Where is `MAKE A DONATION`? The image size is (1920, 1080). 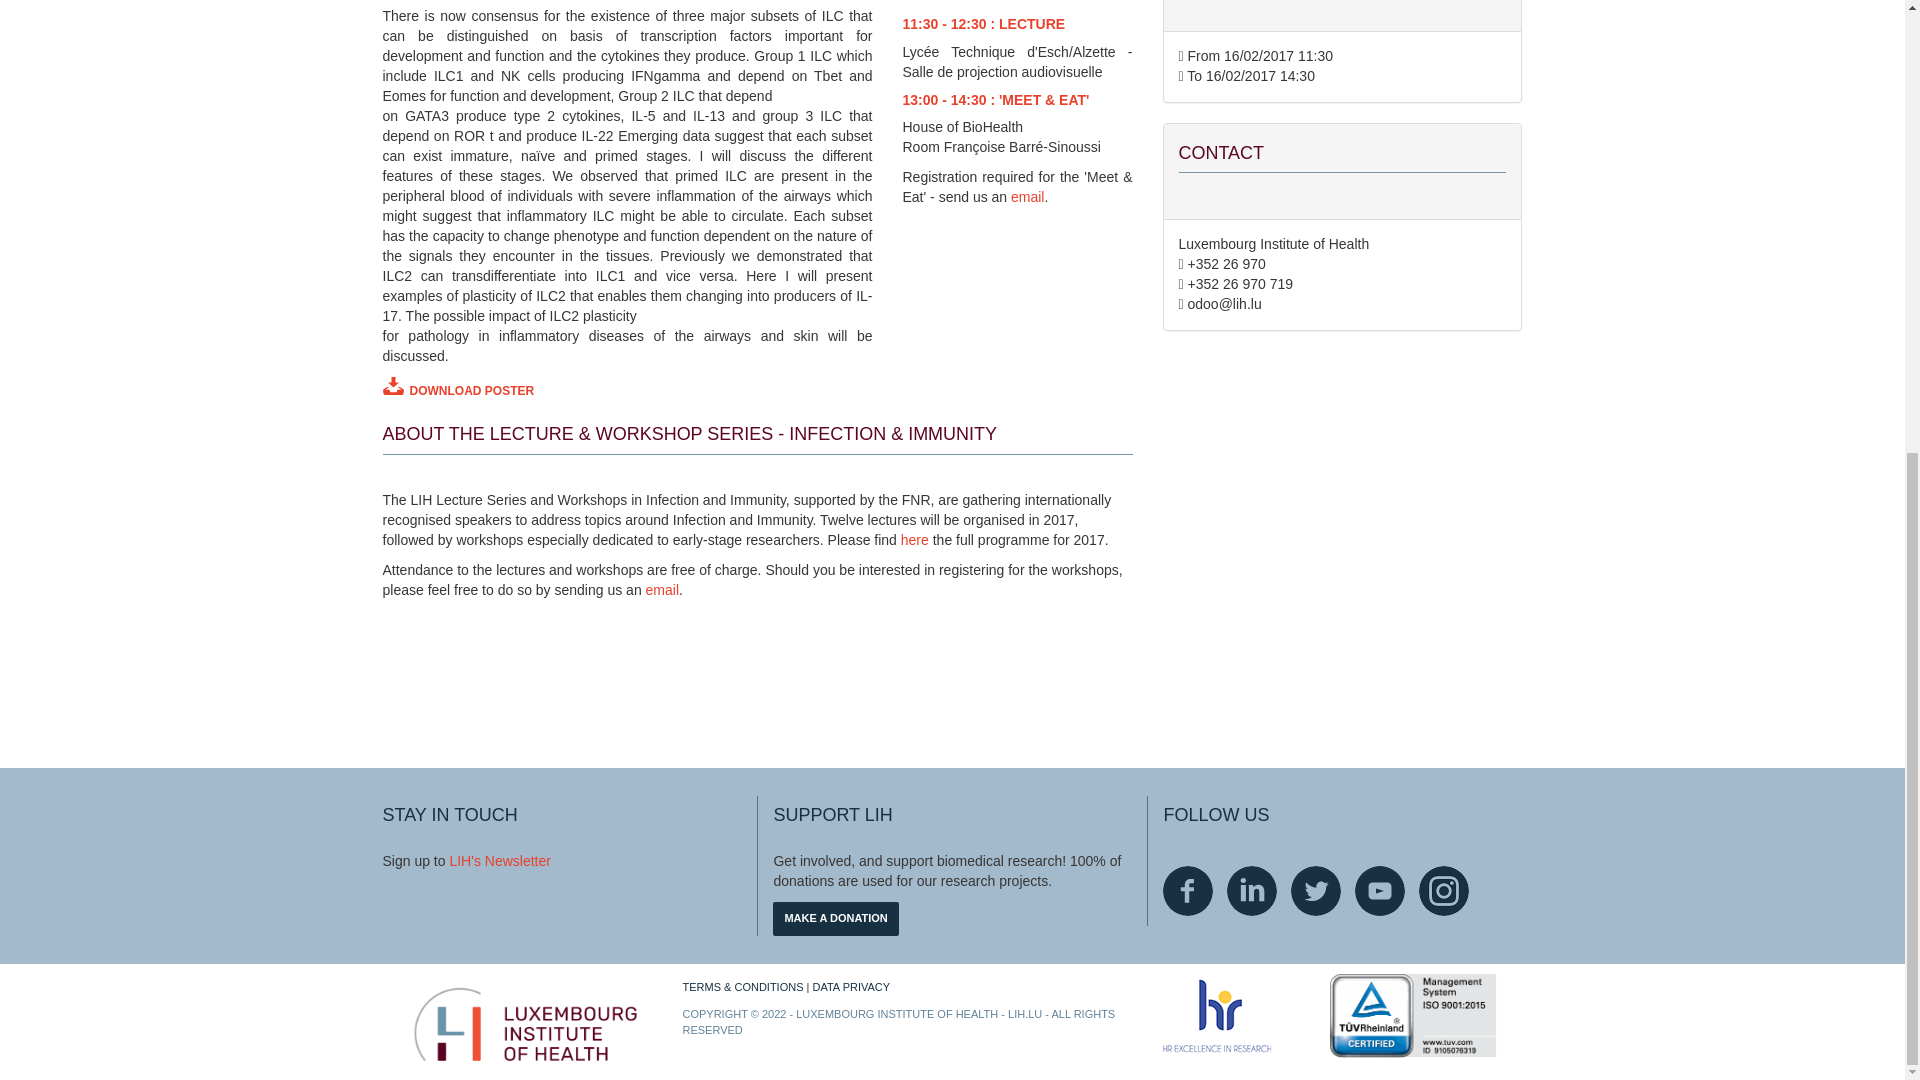
MAKE A DONATION is located at coordinates (836, 918).